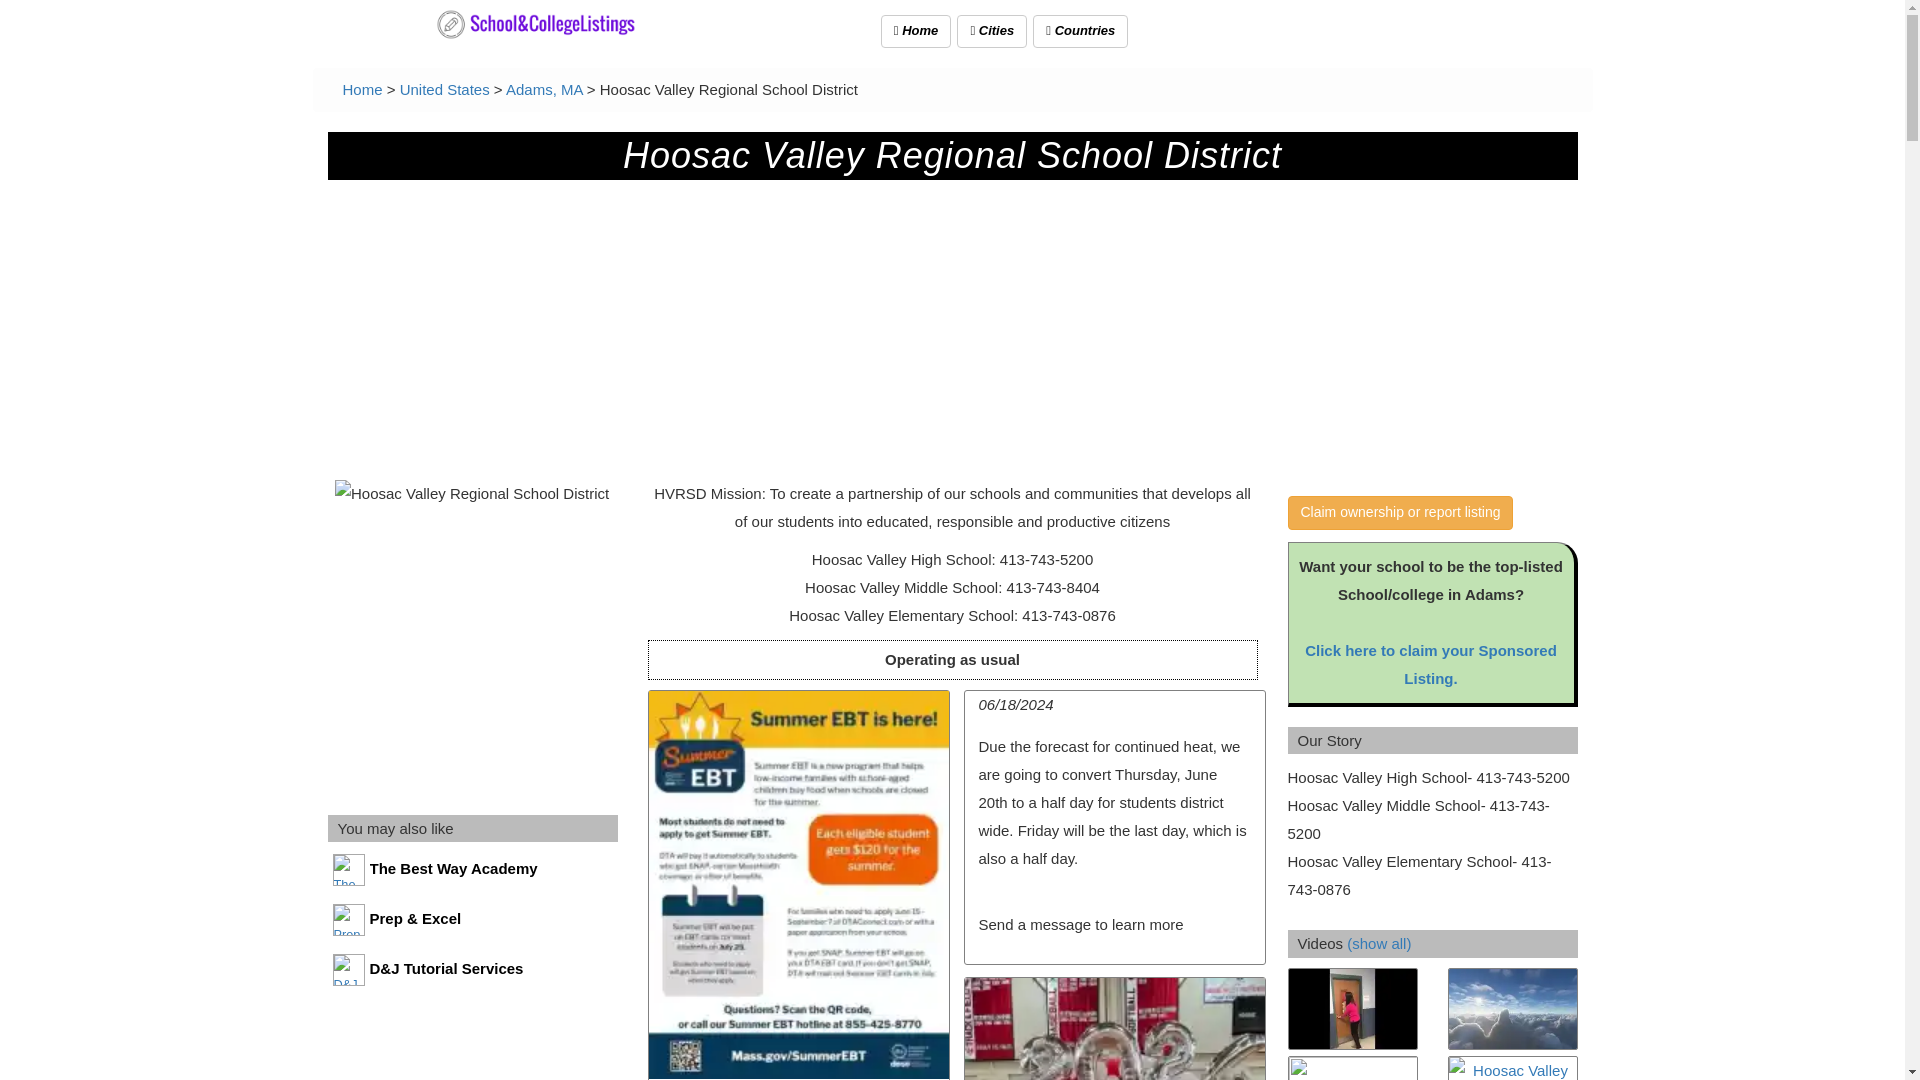  I want to click on Click here to claim your Sponsored Listing., so click(1431, 664).